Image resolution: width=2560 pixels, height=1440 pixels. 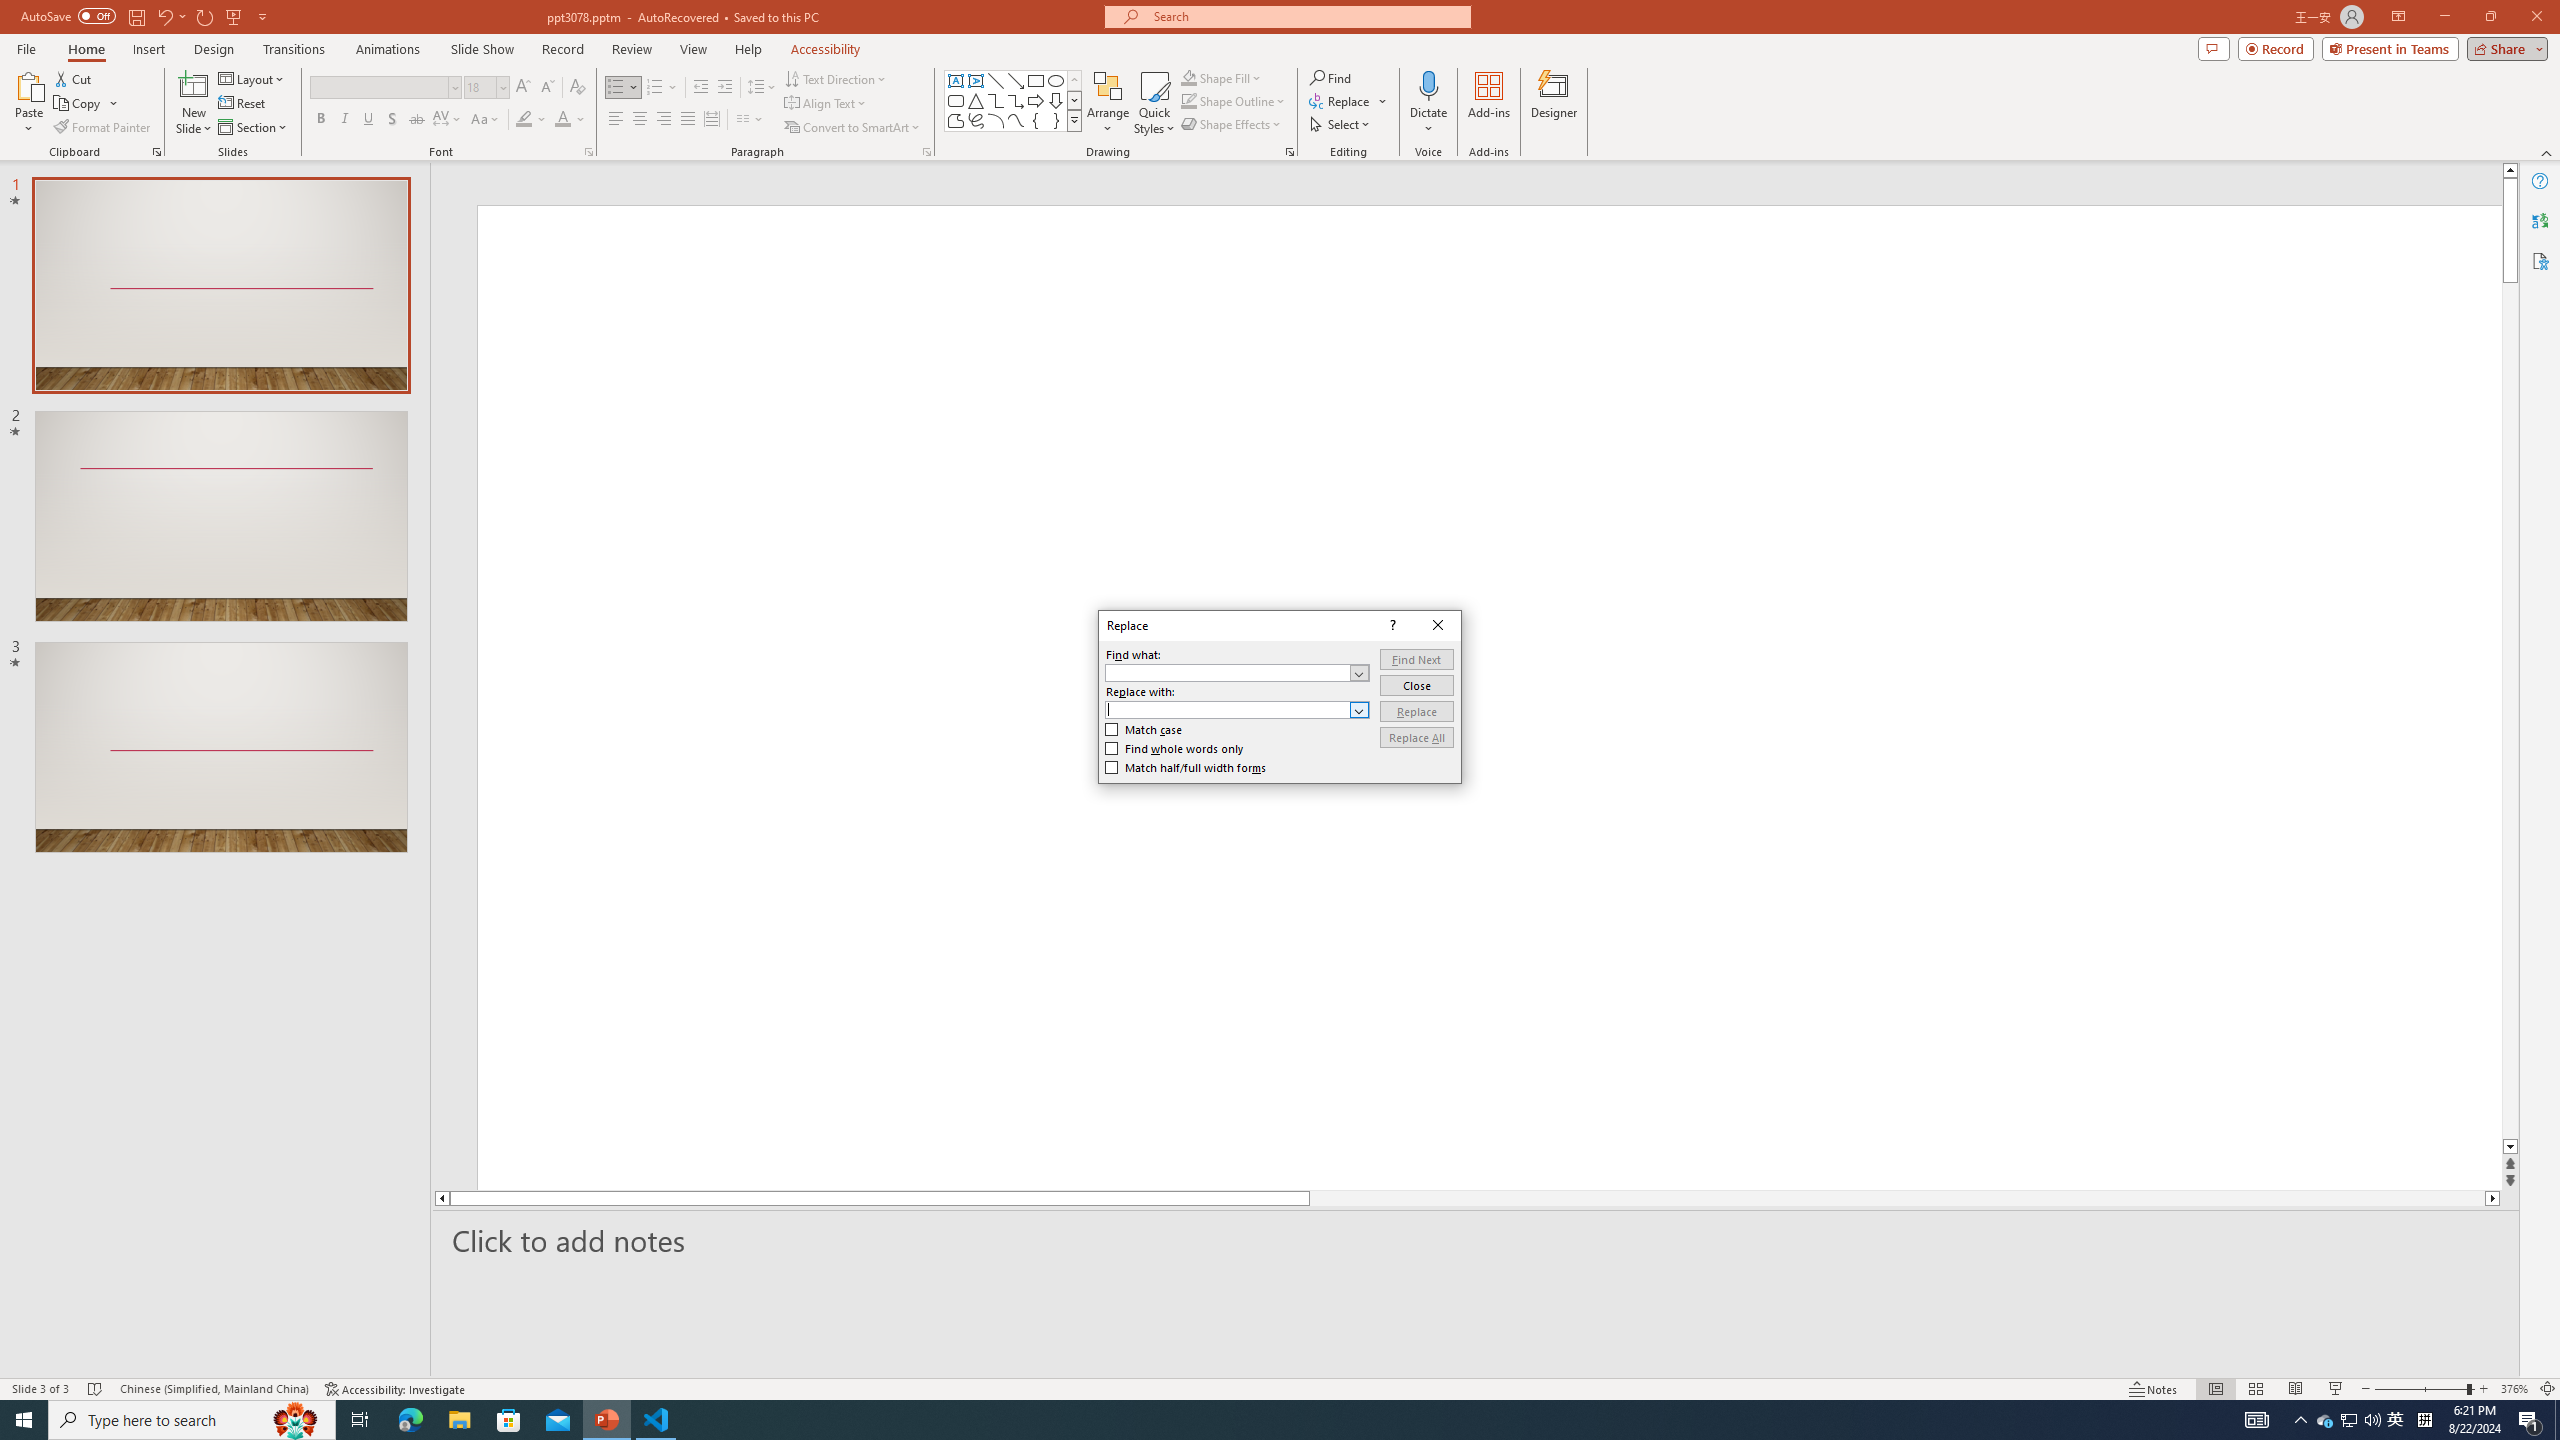 I want to click on Dictate, so click(x=1428, y=103).